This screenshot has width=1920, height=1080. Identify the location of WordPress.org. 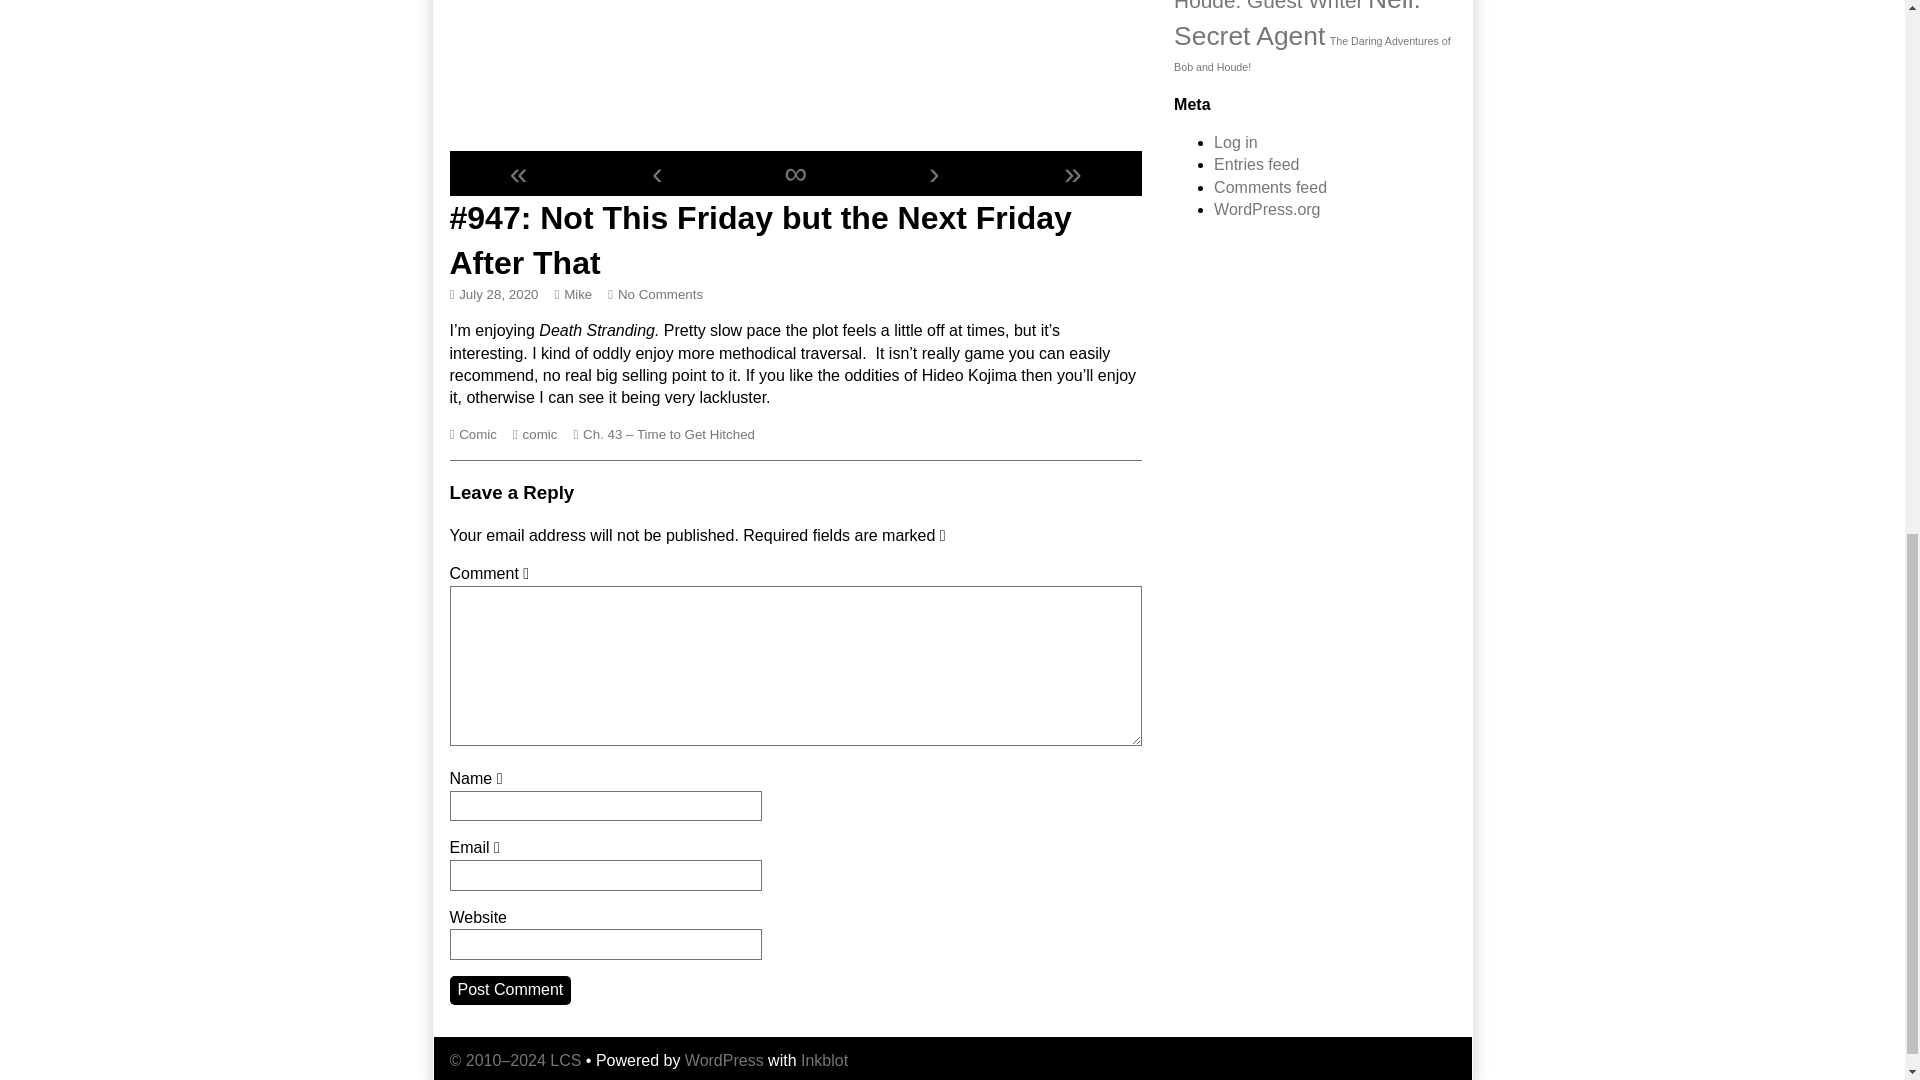
(1266, 209).